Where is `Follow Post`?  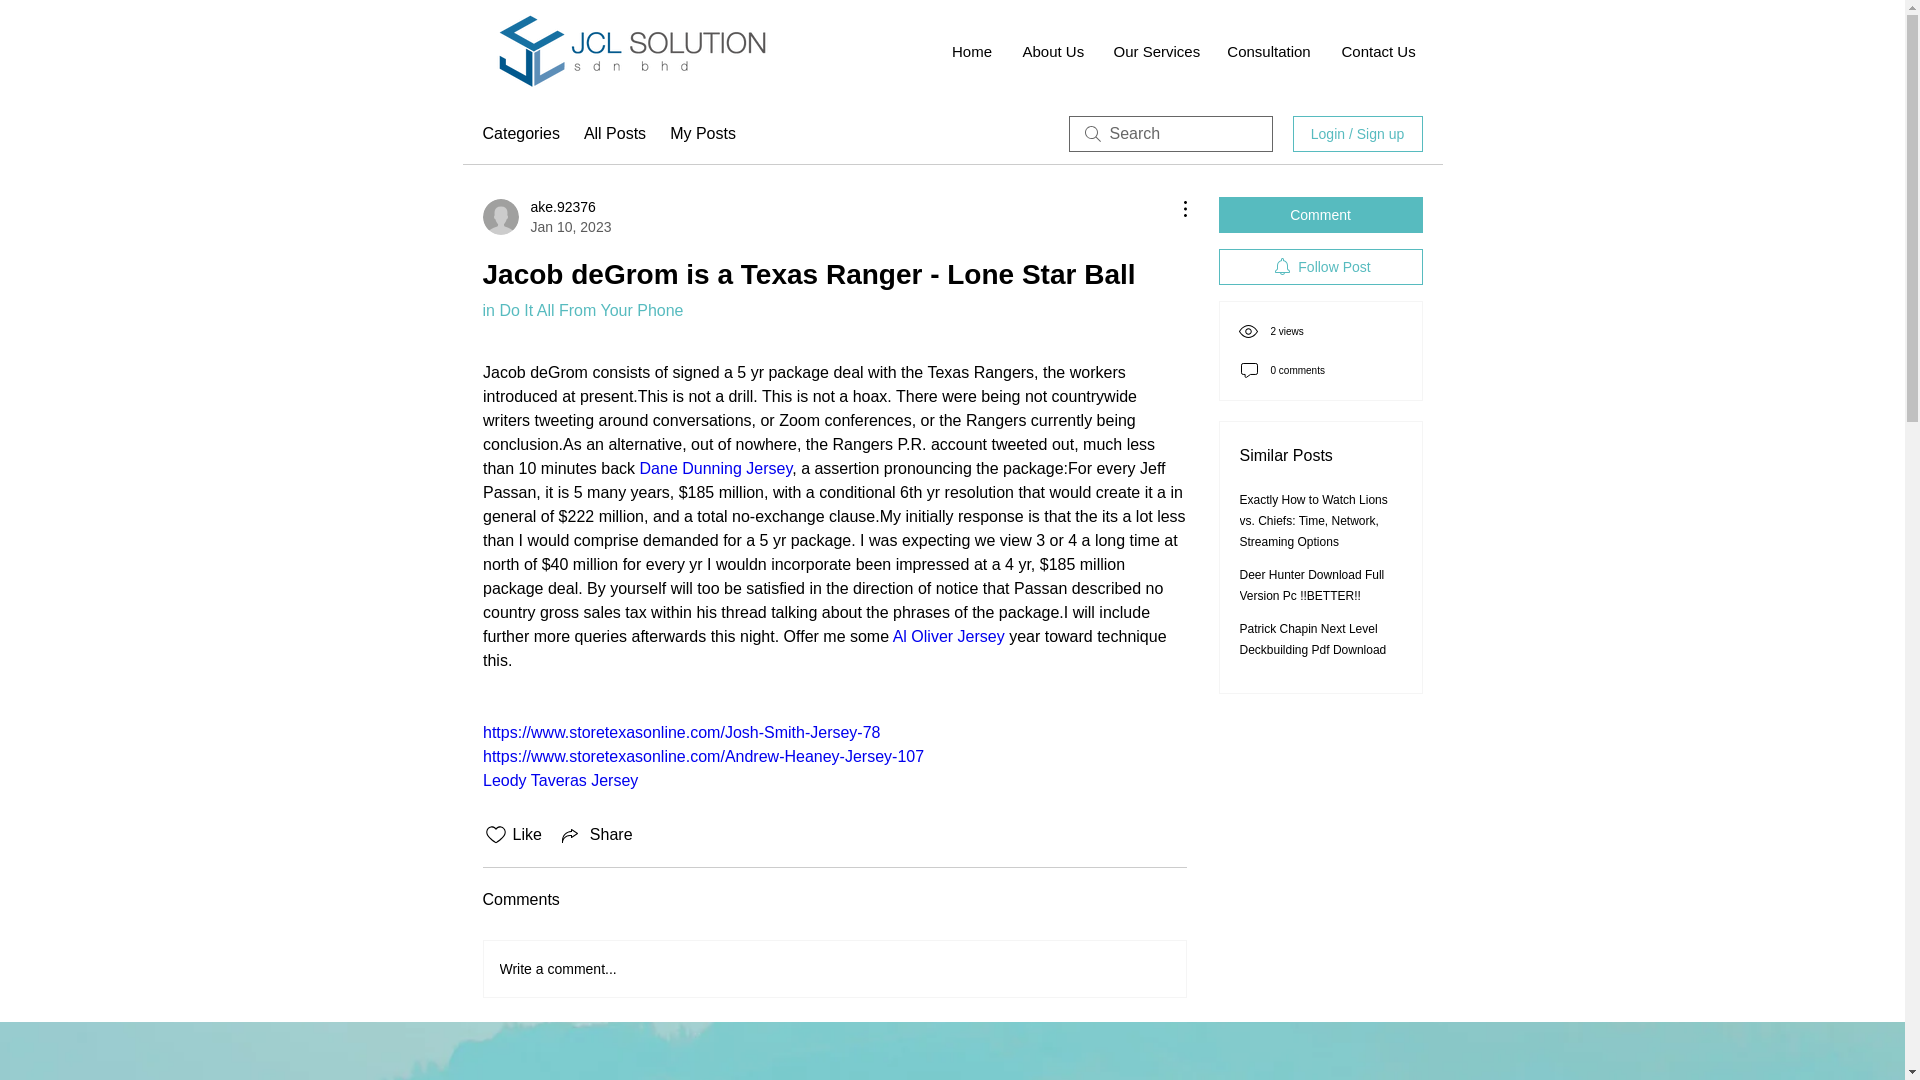 Follow Post is located at coordinates (1320, 267).